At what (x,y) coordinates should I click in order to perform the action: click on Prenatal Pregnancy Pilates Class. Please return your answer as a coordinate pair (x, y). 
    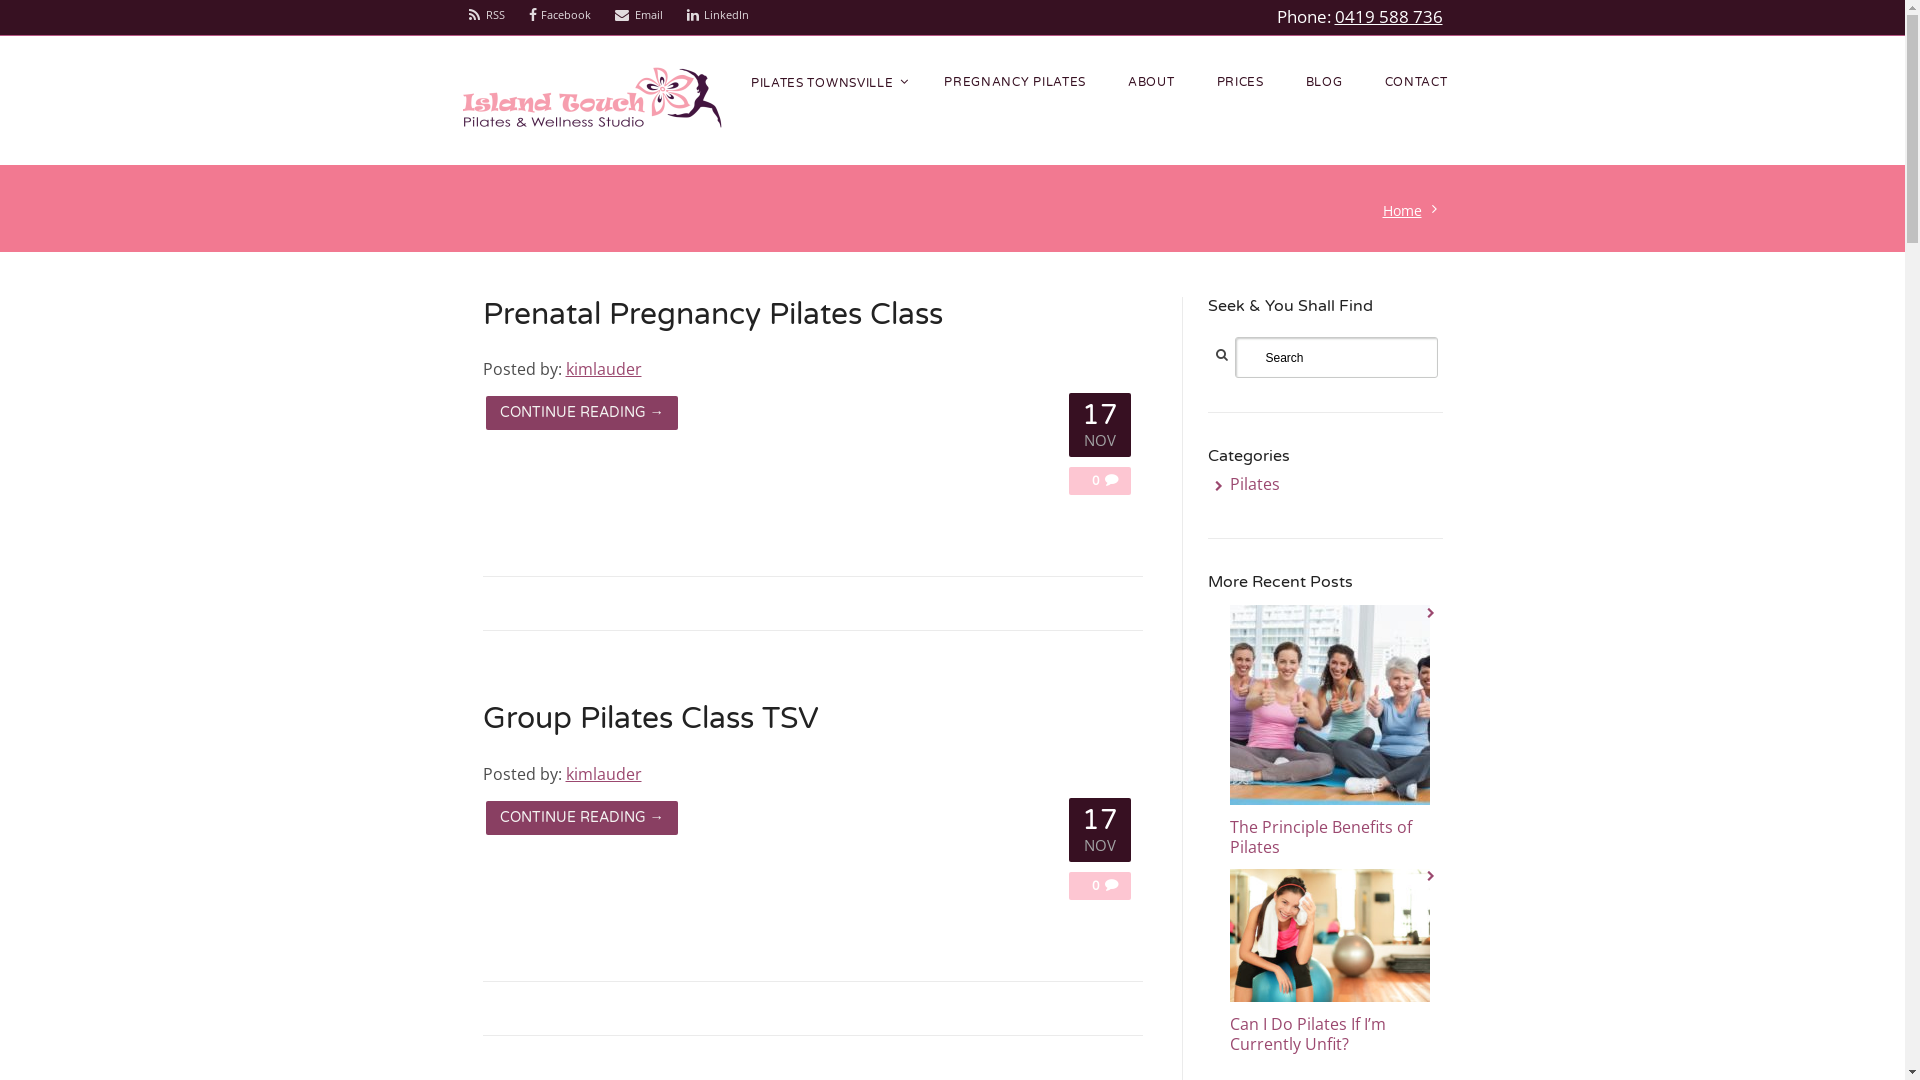
    Looking at the image, I should click on (712, 314).